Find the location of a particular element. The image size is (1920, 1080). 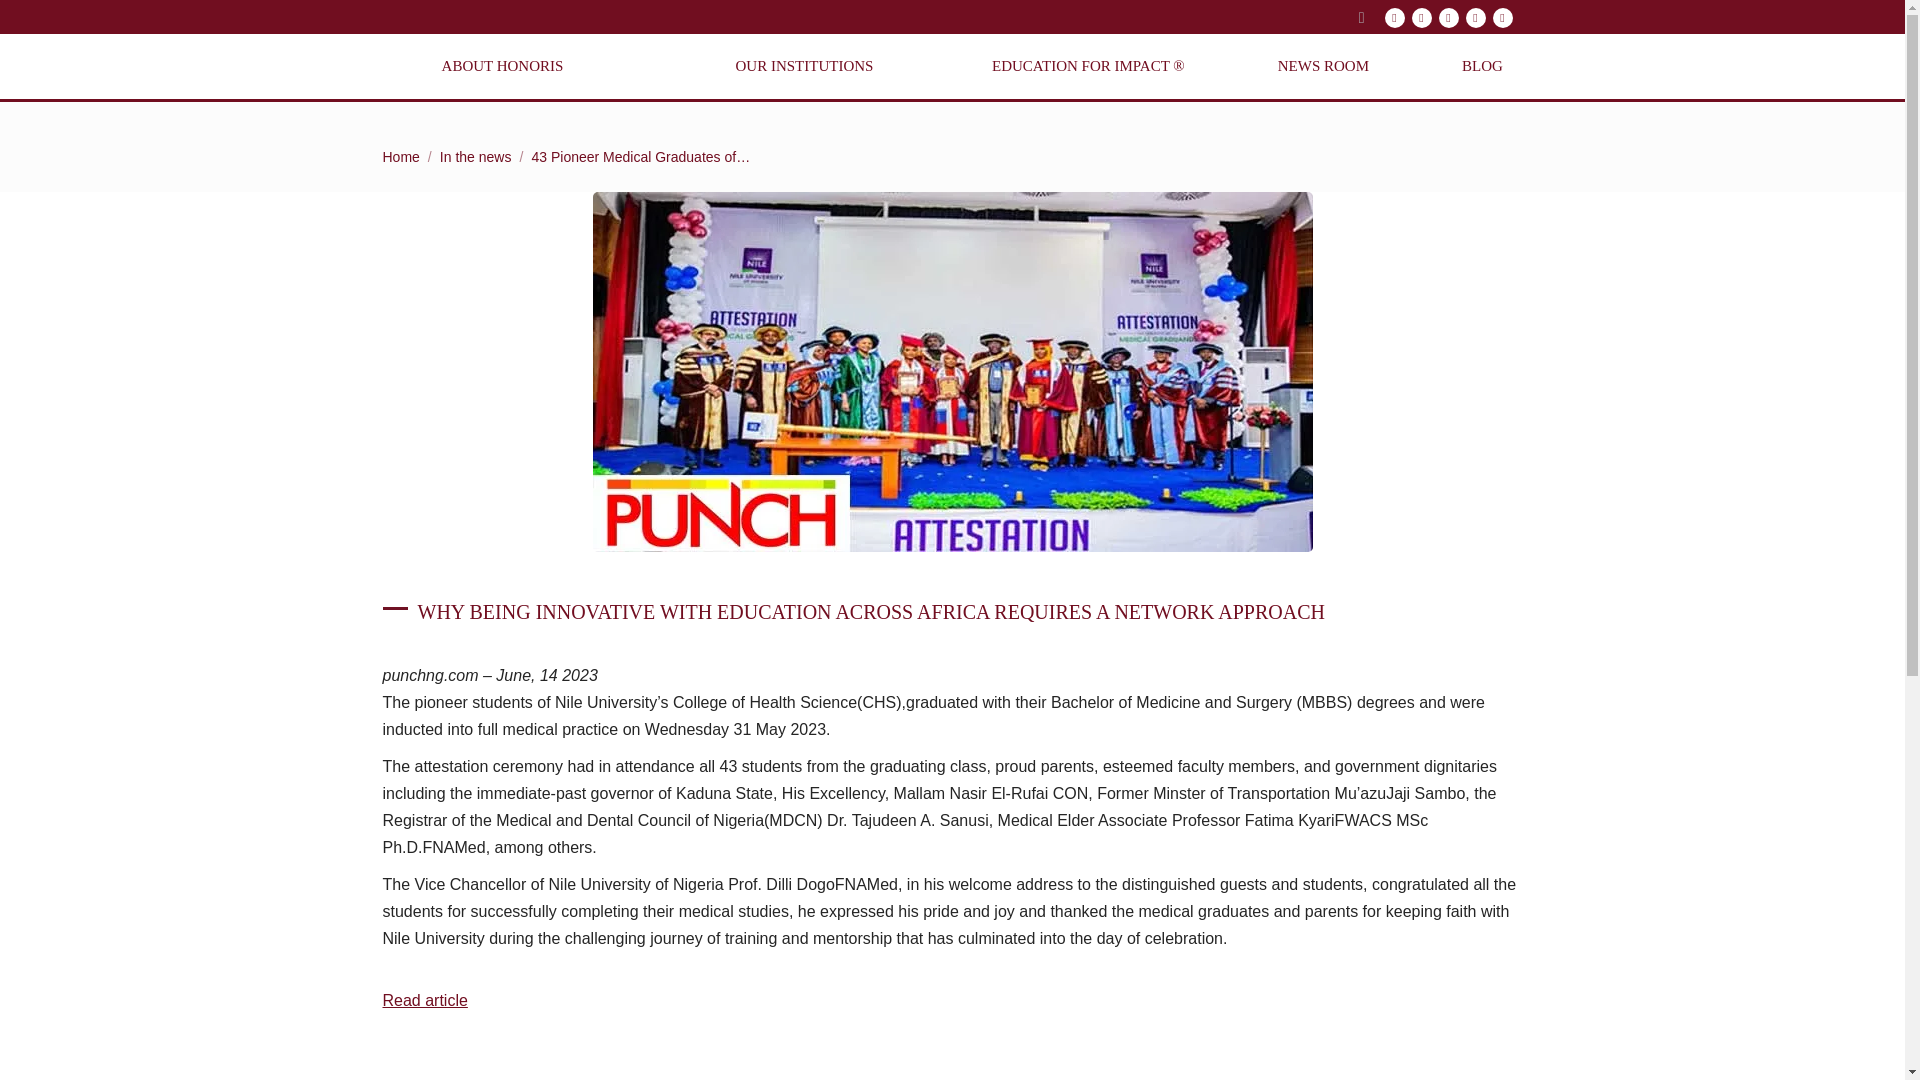

YouTube page opens in new window is located at coordinates (1502, 18).